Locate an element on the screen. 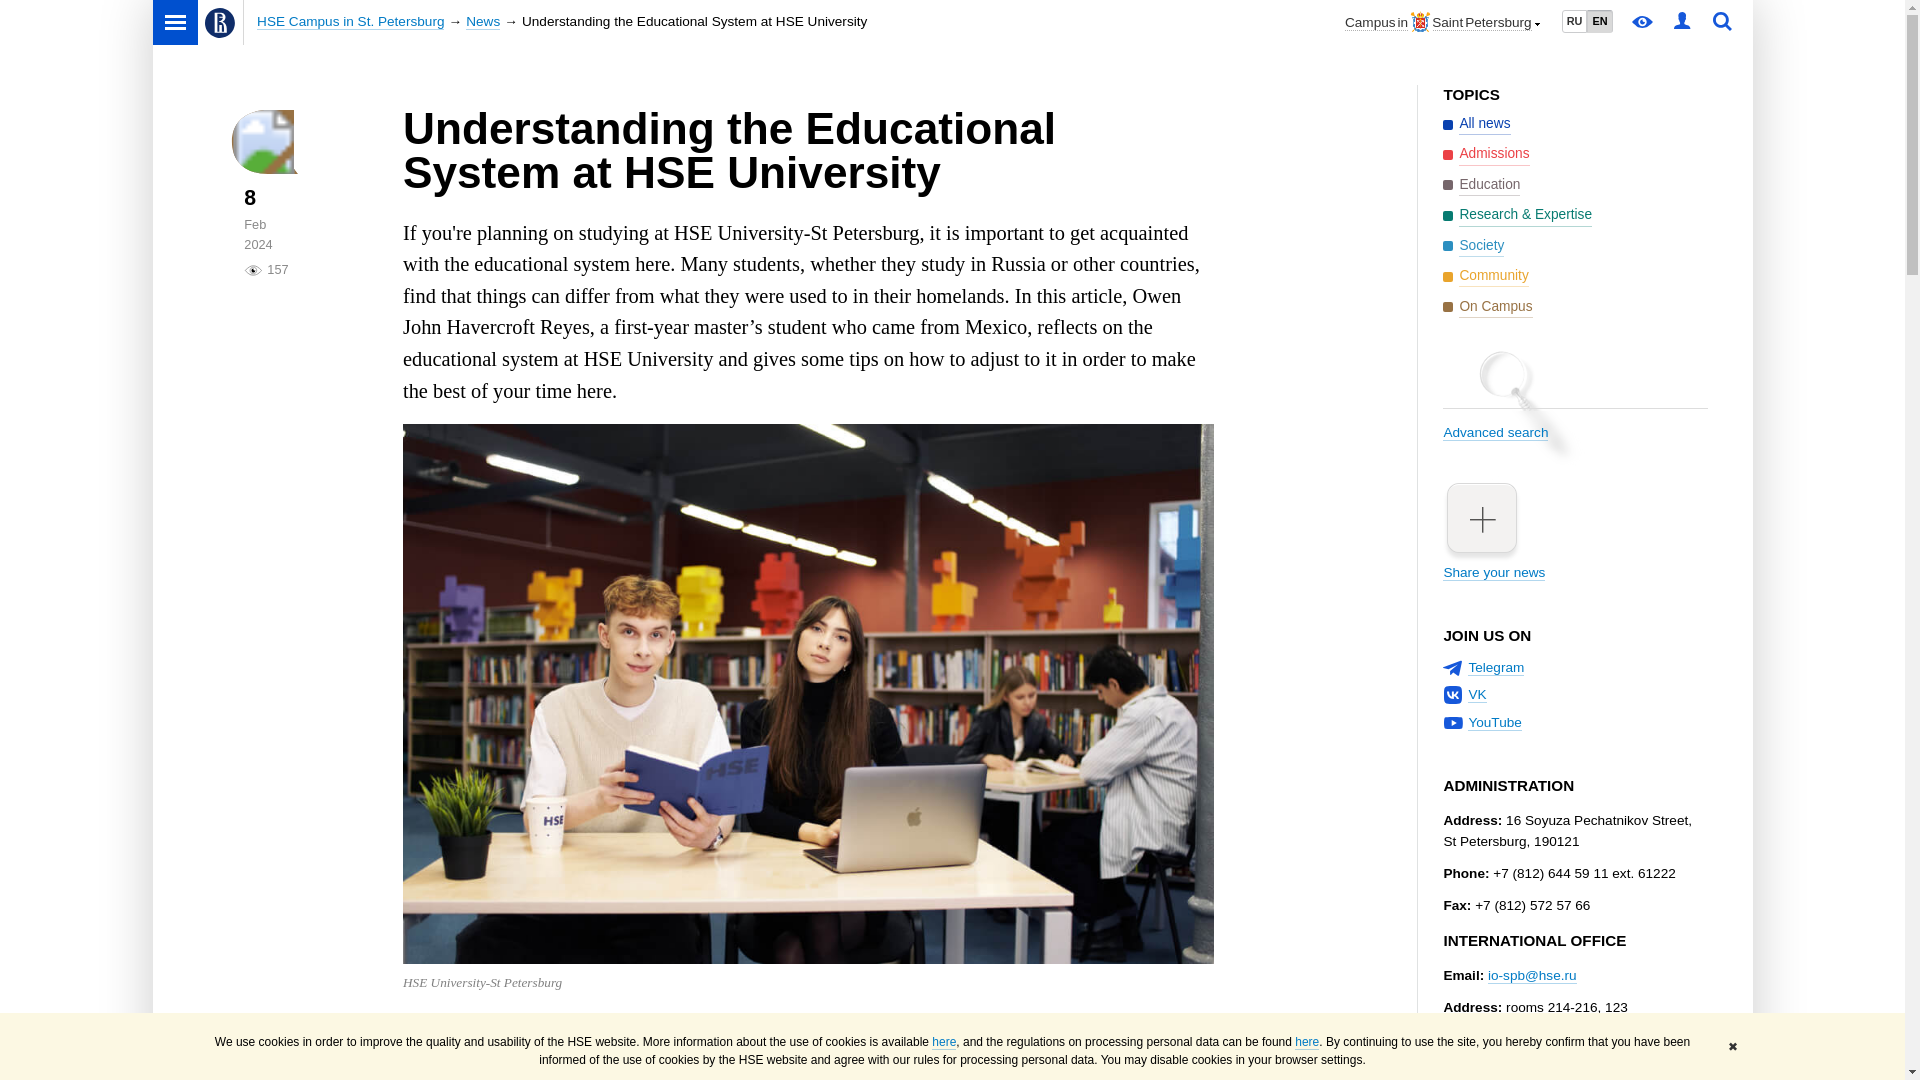  Advanced search is located at coordinates (1574, 415).